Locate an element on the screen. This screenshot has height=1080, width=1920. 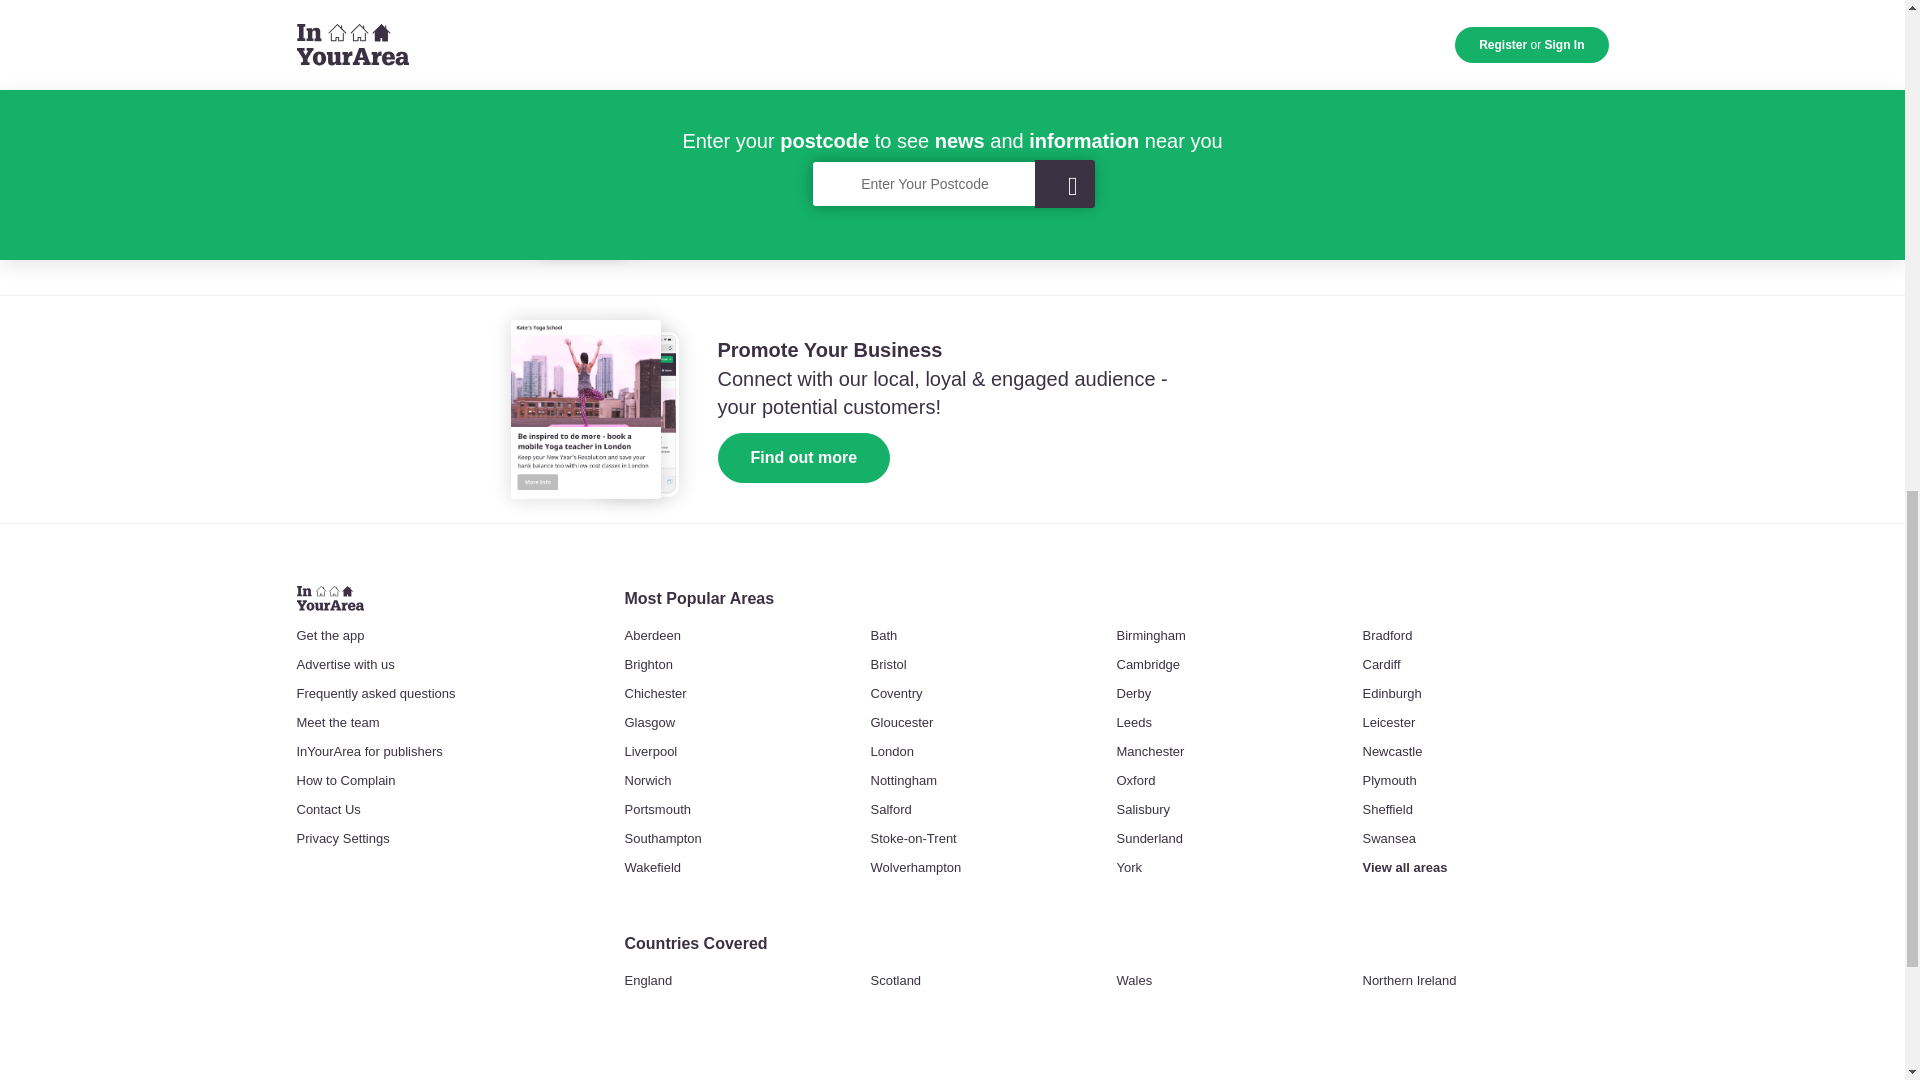
Edinburgh is located at coordinates (1390, 694).